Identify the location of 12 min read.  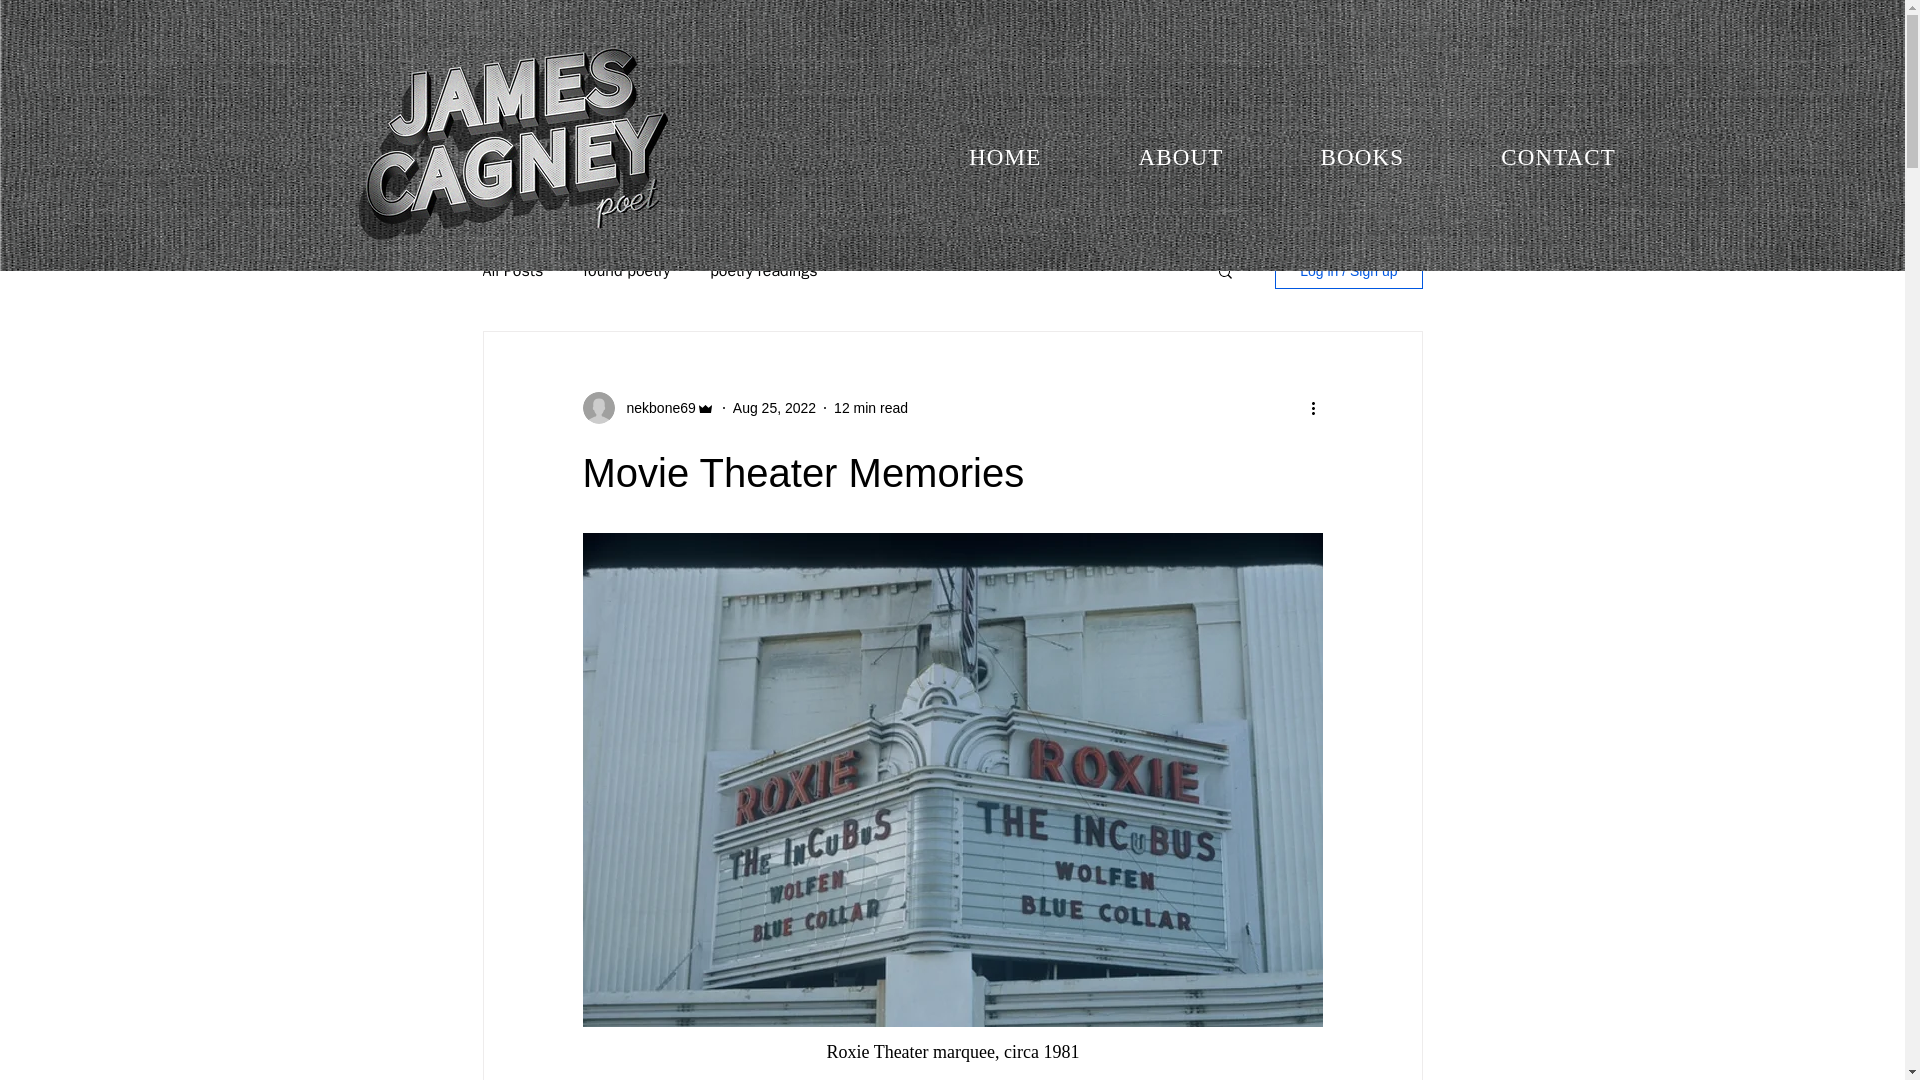
(870, 407).